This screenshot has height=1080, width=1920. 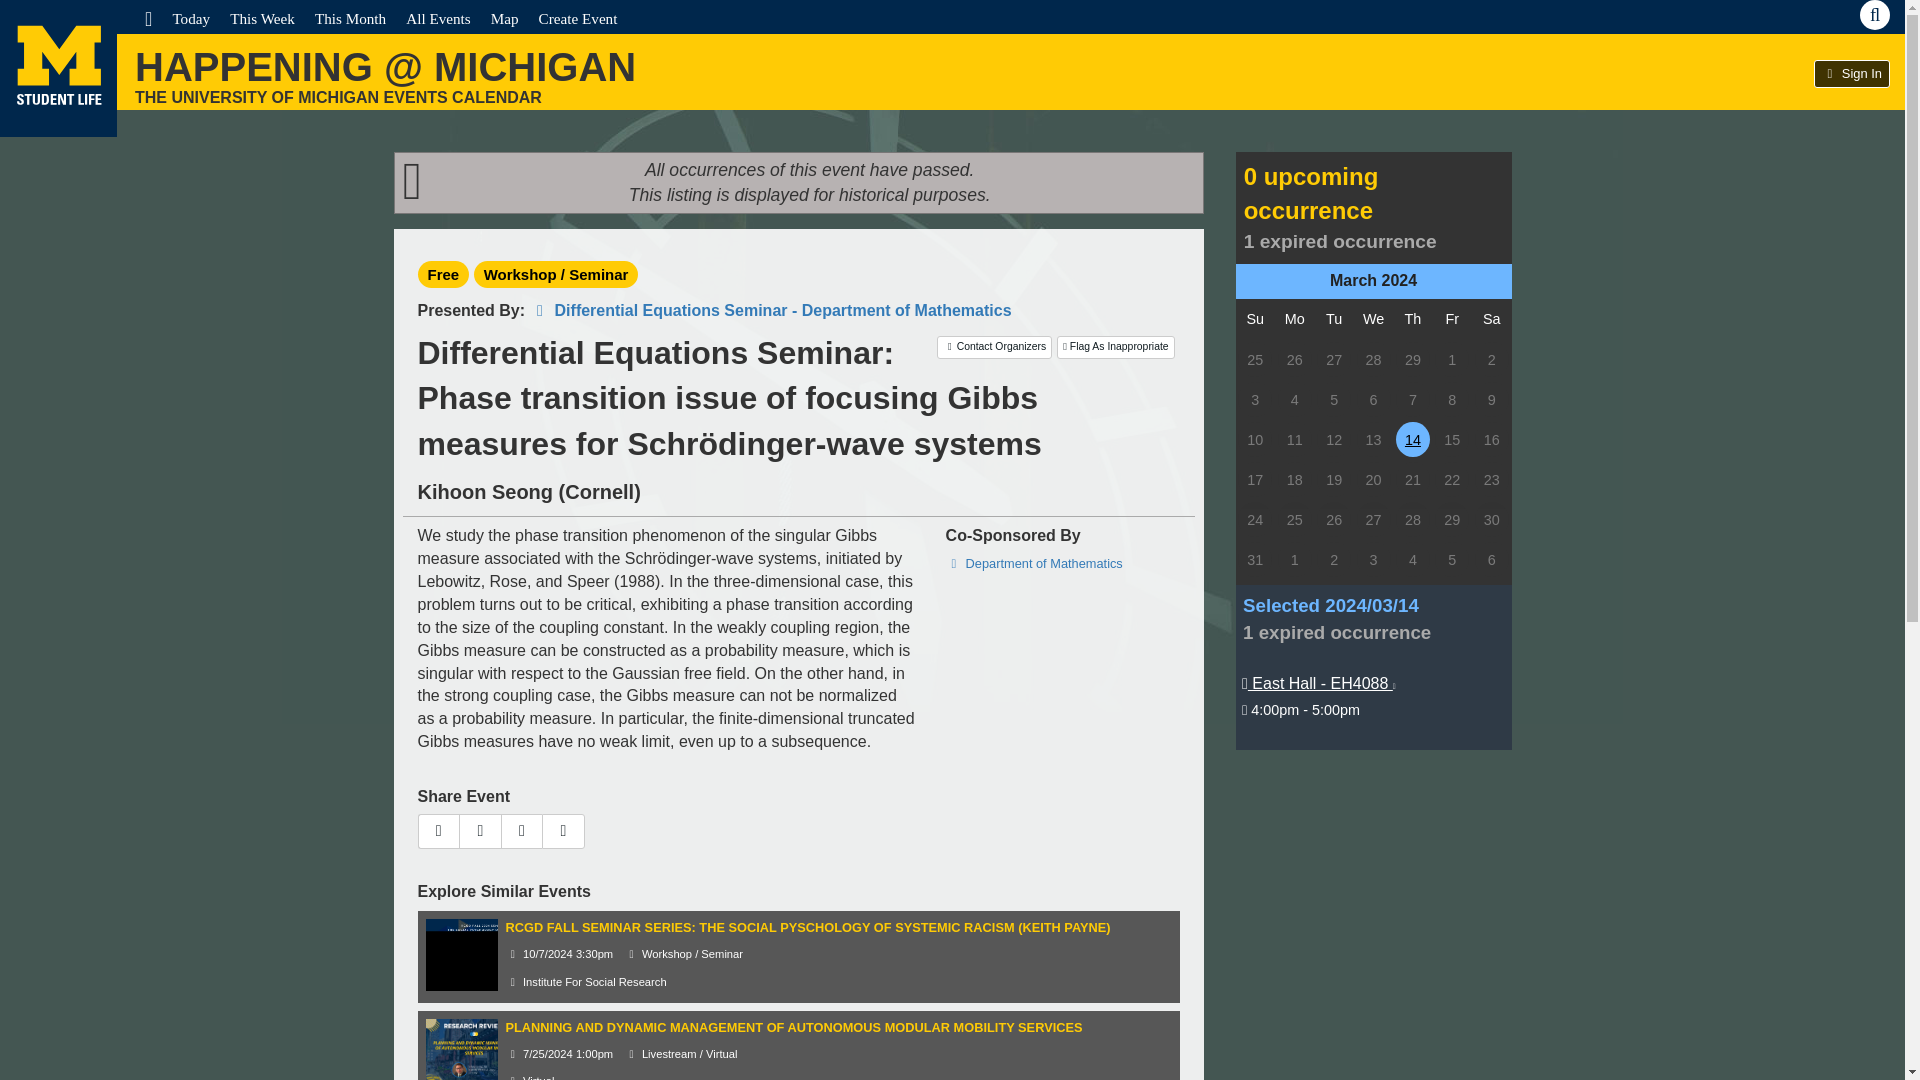 What do you see at coordinates (504, 18) in the screenshot?
I see `Map` at bounding box center [504, 18].